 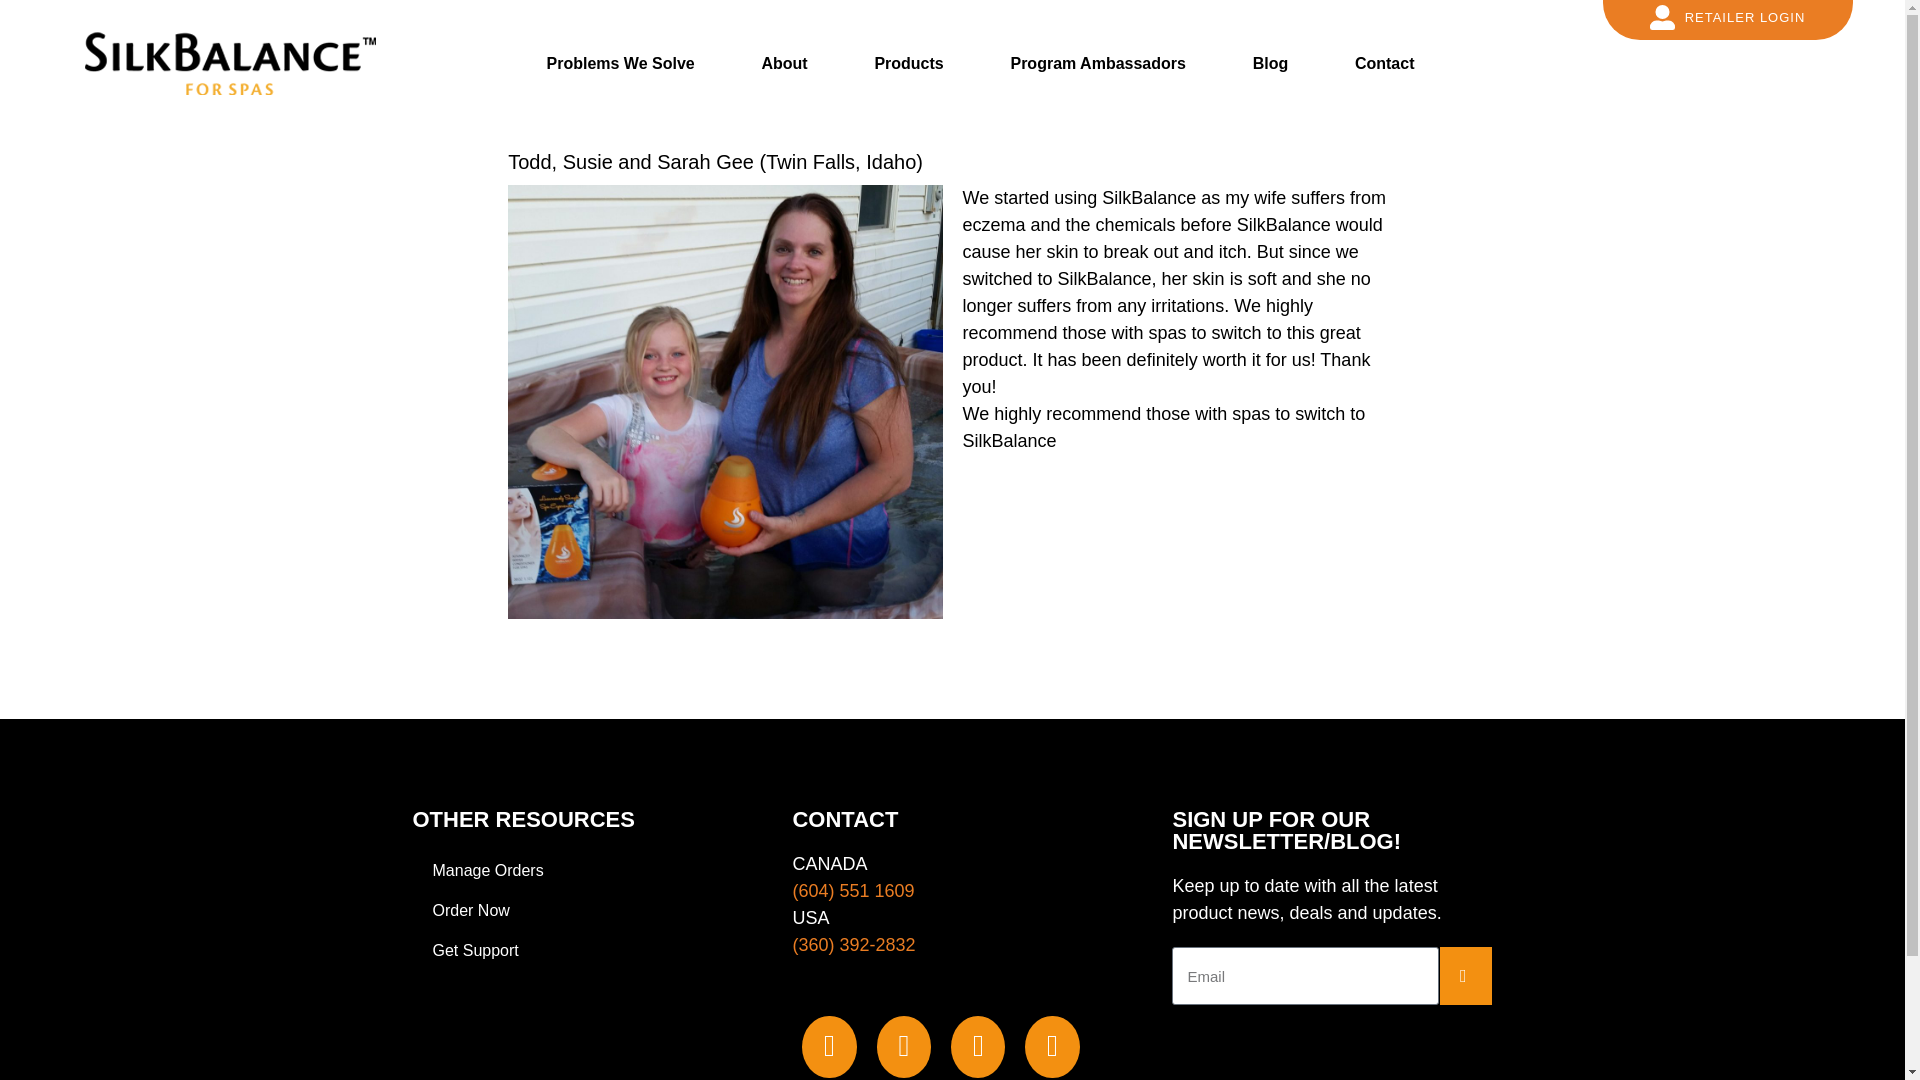 I want to click on Problems We Solve, so click(x=619, y=62).